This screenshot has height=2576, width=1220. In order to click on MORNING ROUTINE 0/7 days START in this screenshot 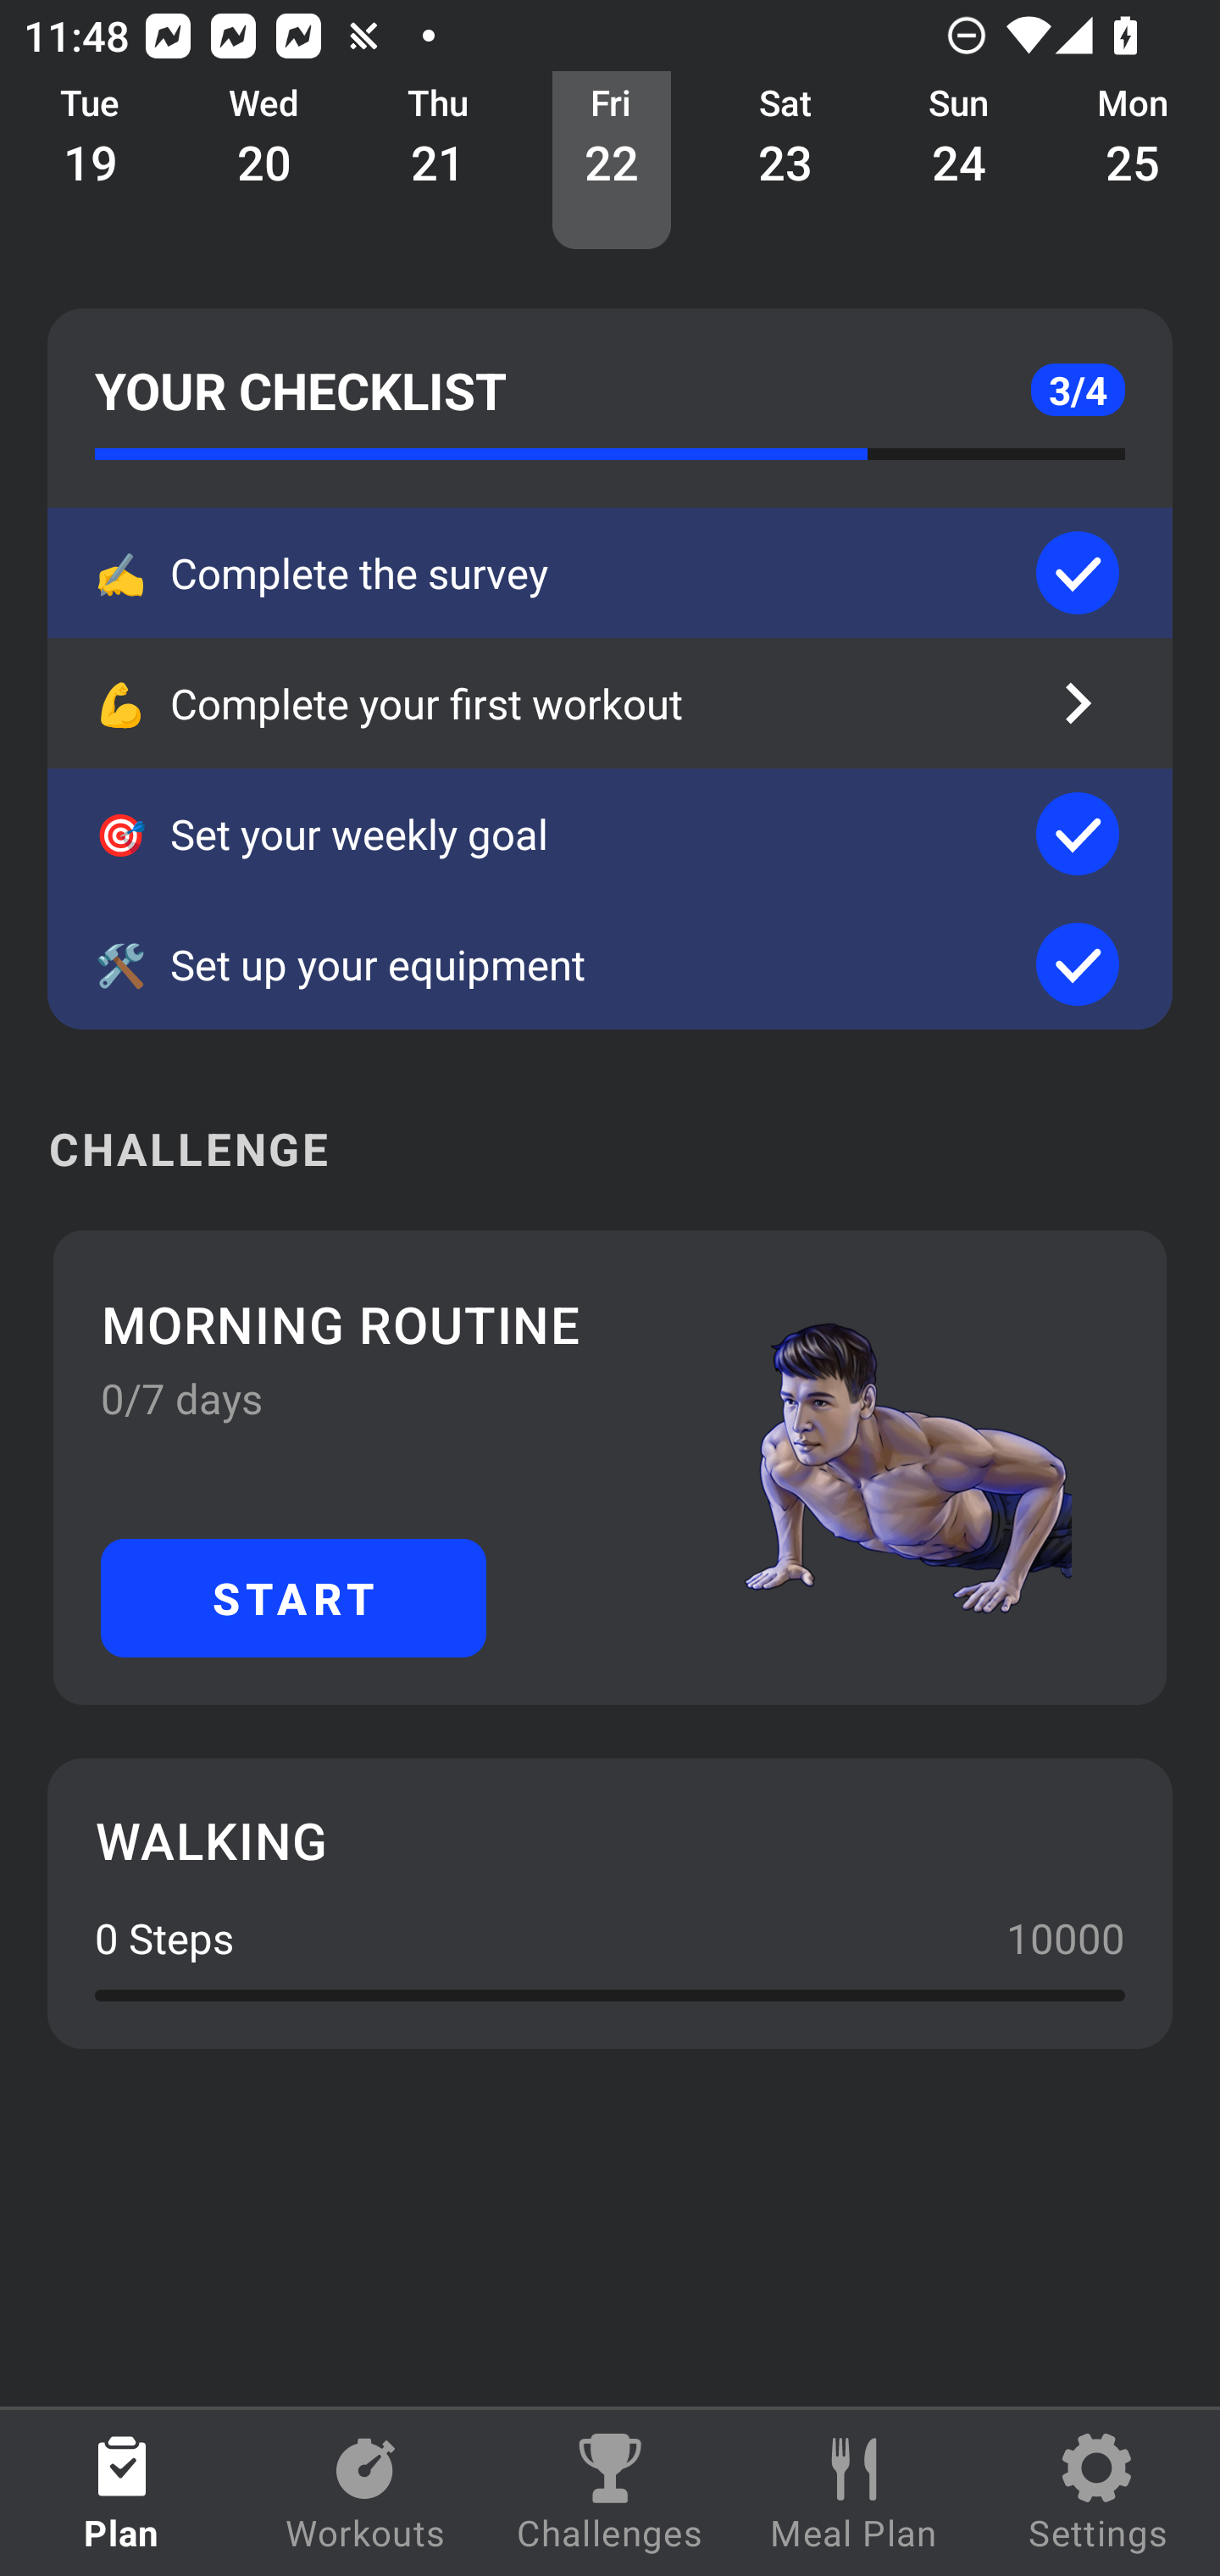, I will do `click(610, 1467)`.